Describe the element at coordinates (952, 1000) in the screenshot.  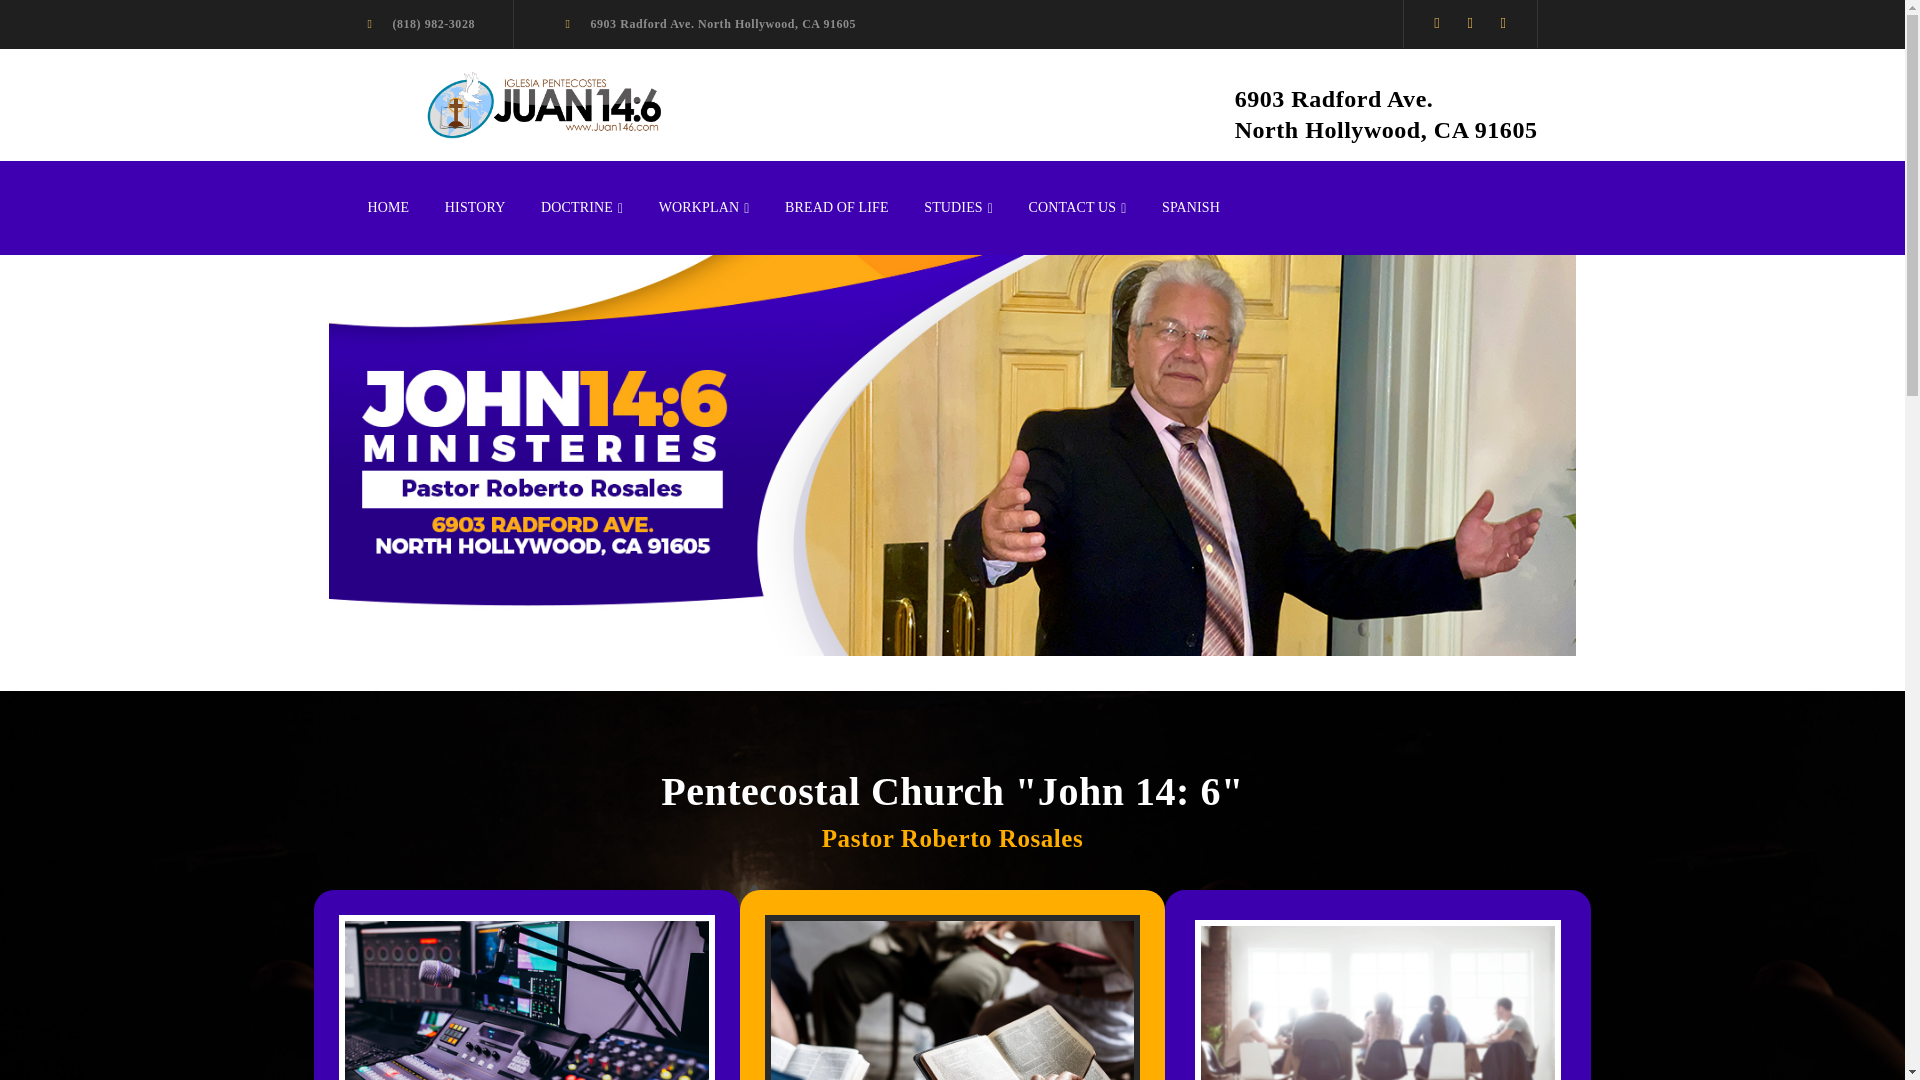
I see `Para Tu Ministerio` at that location.